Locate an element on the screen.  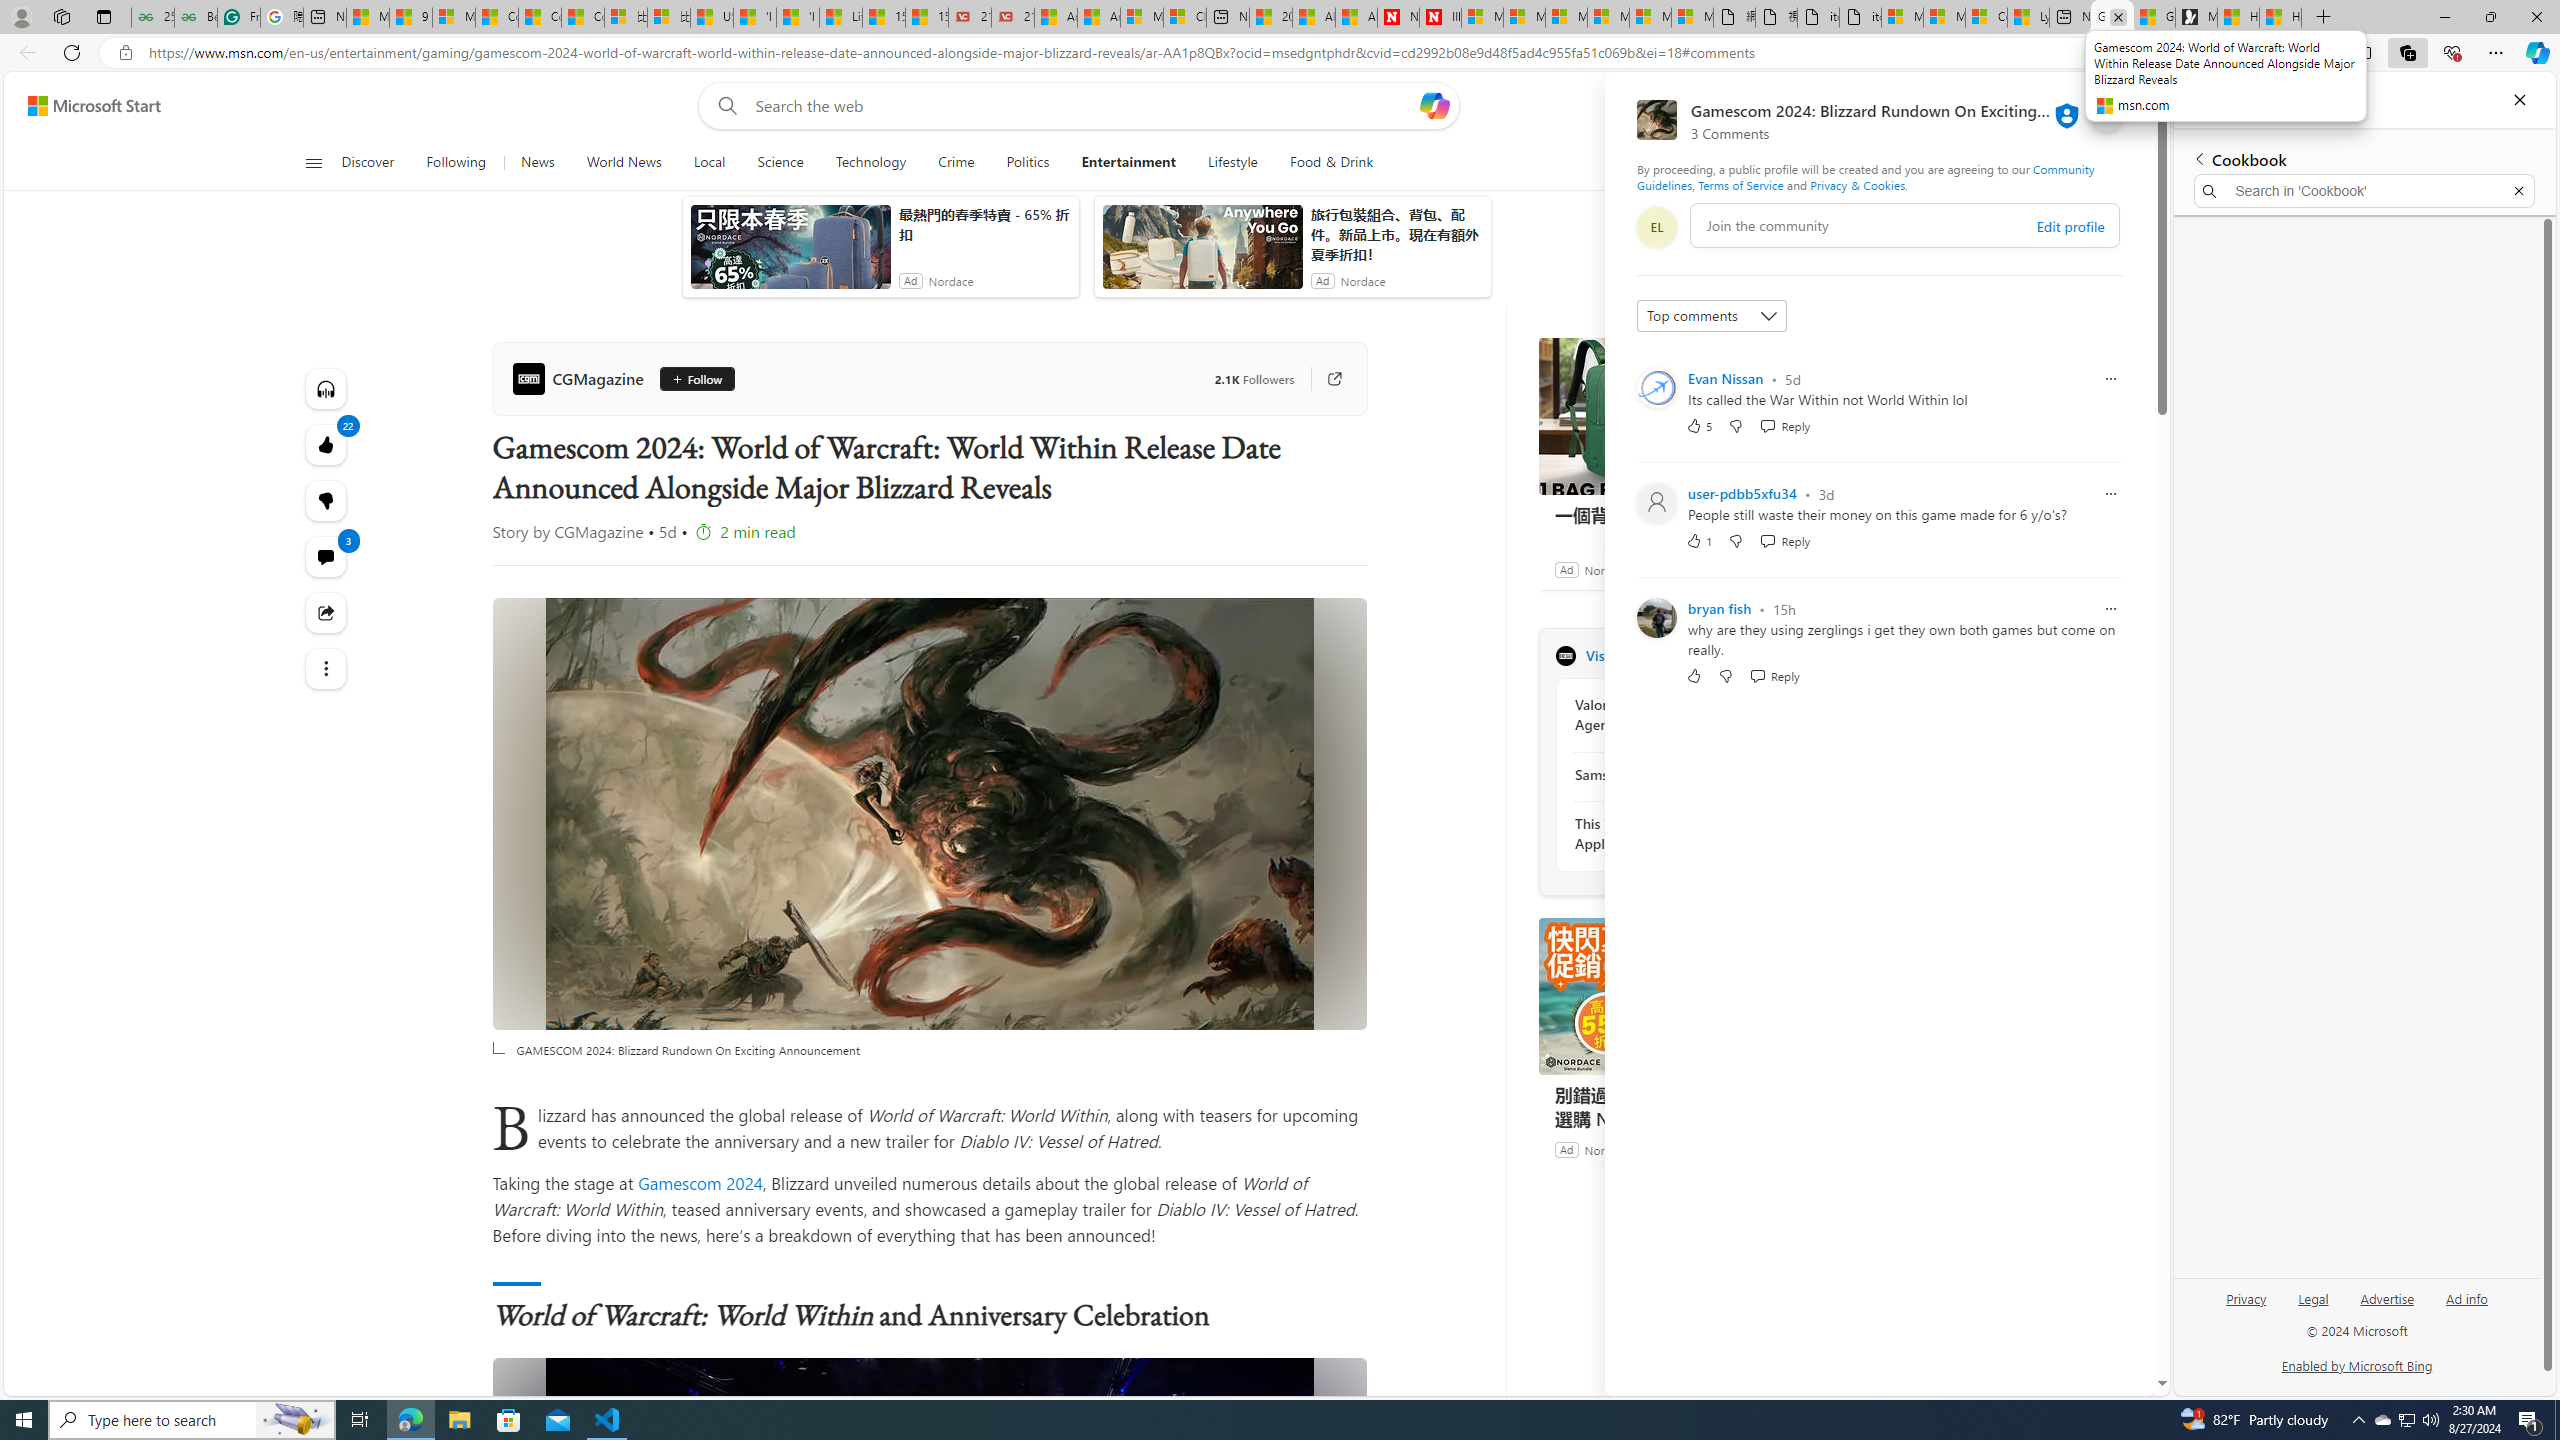
Terms of Service is located at coordinates (1740, 184).